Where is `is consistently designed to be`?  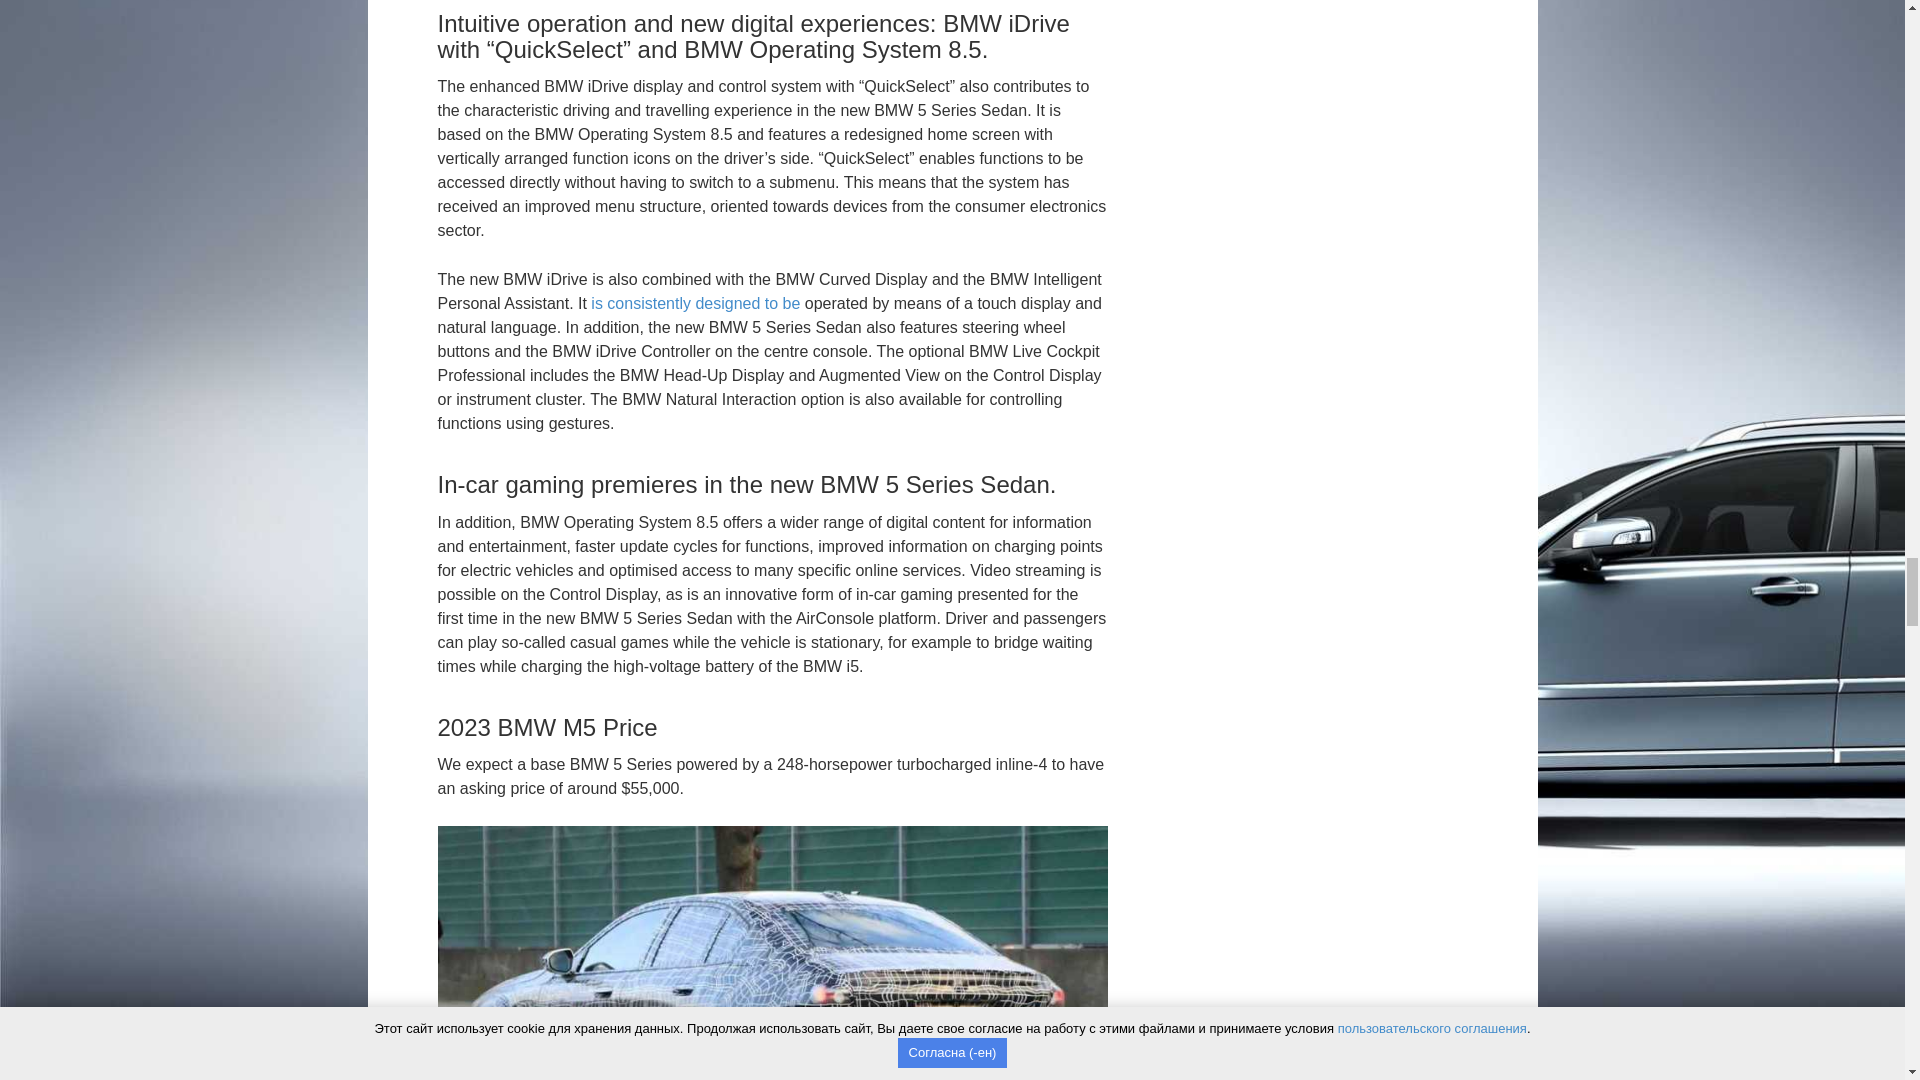
is consistently designed to be is located at coordinates (696, 303).